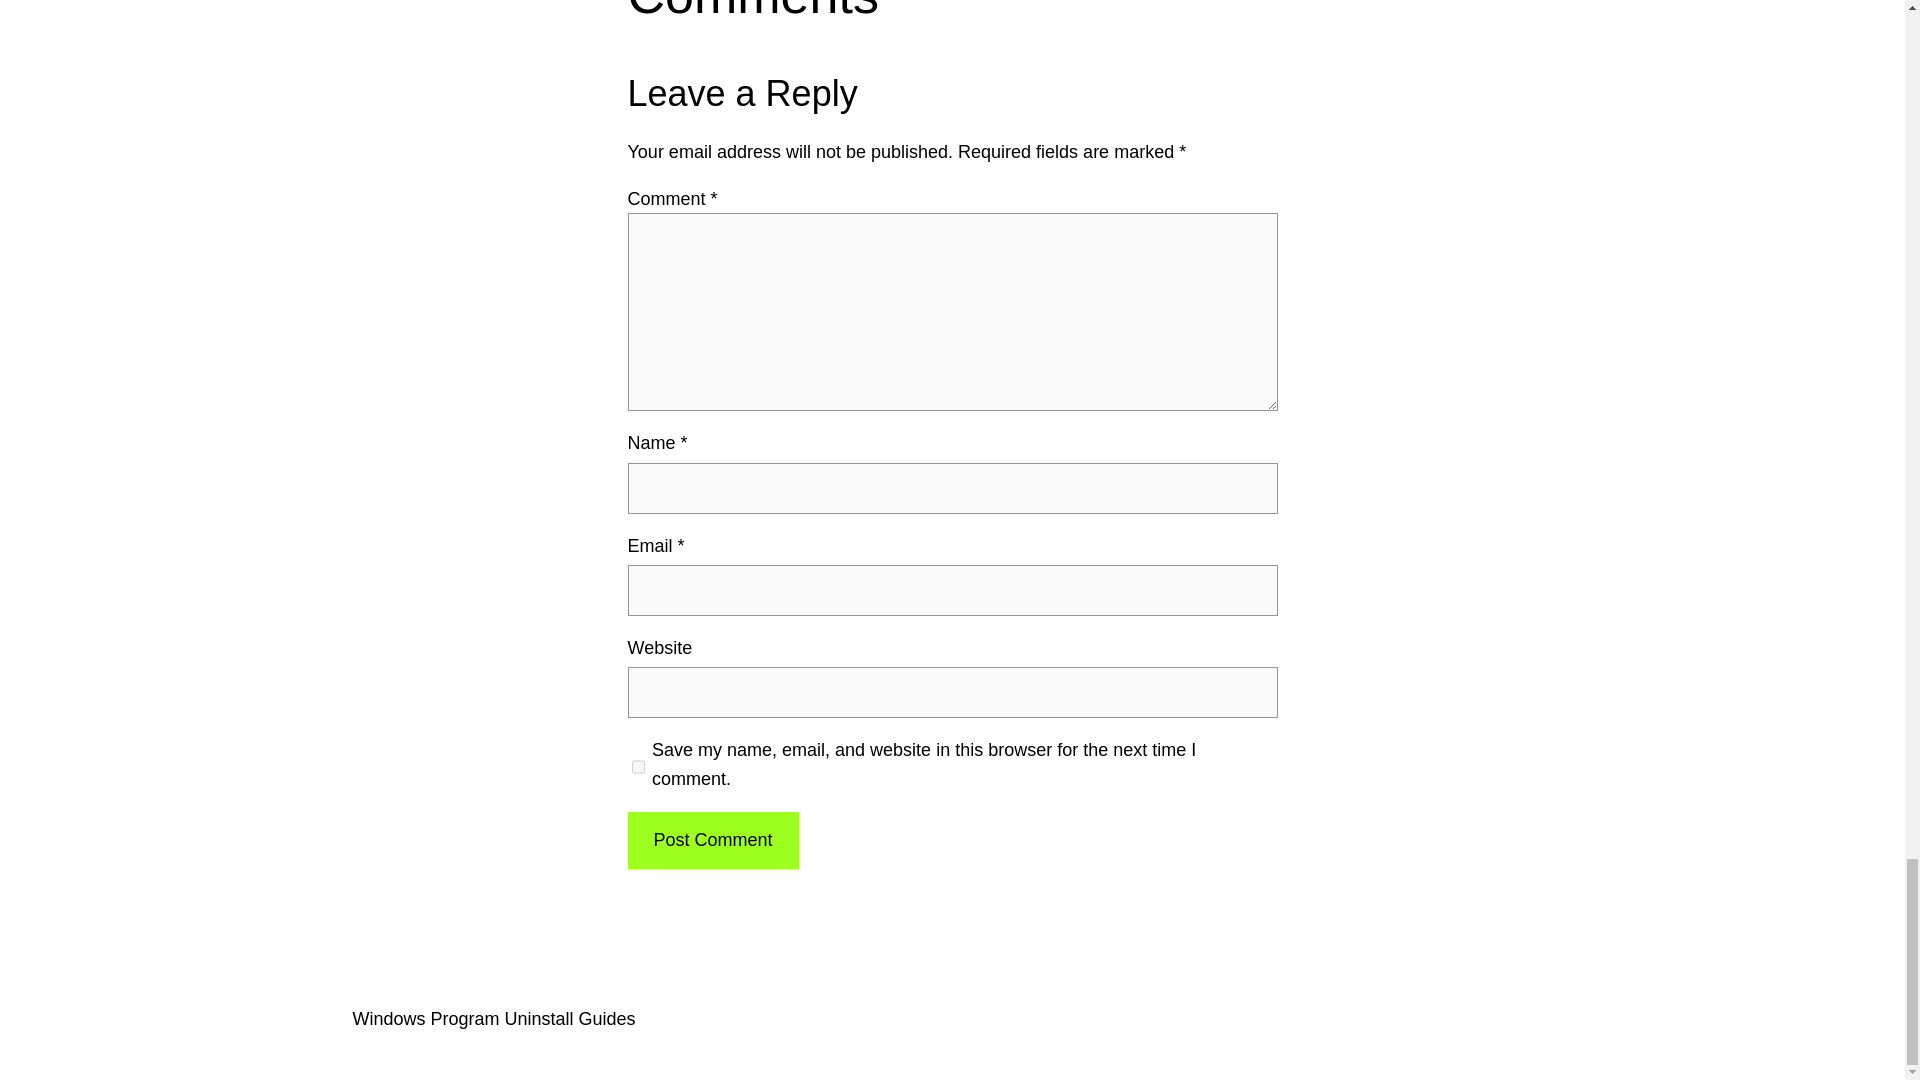  Describe the element at coordinates (712, 840) in the screenshot. I see `Post Comment` at that location.